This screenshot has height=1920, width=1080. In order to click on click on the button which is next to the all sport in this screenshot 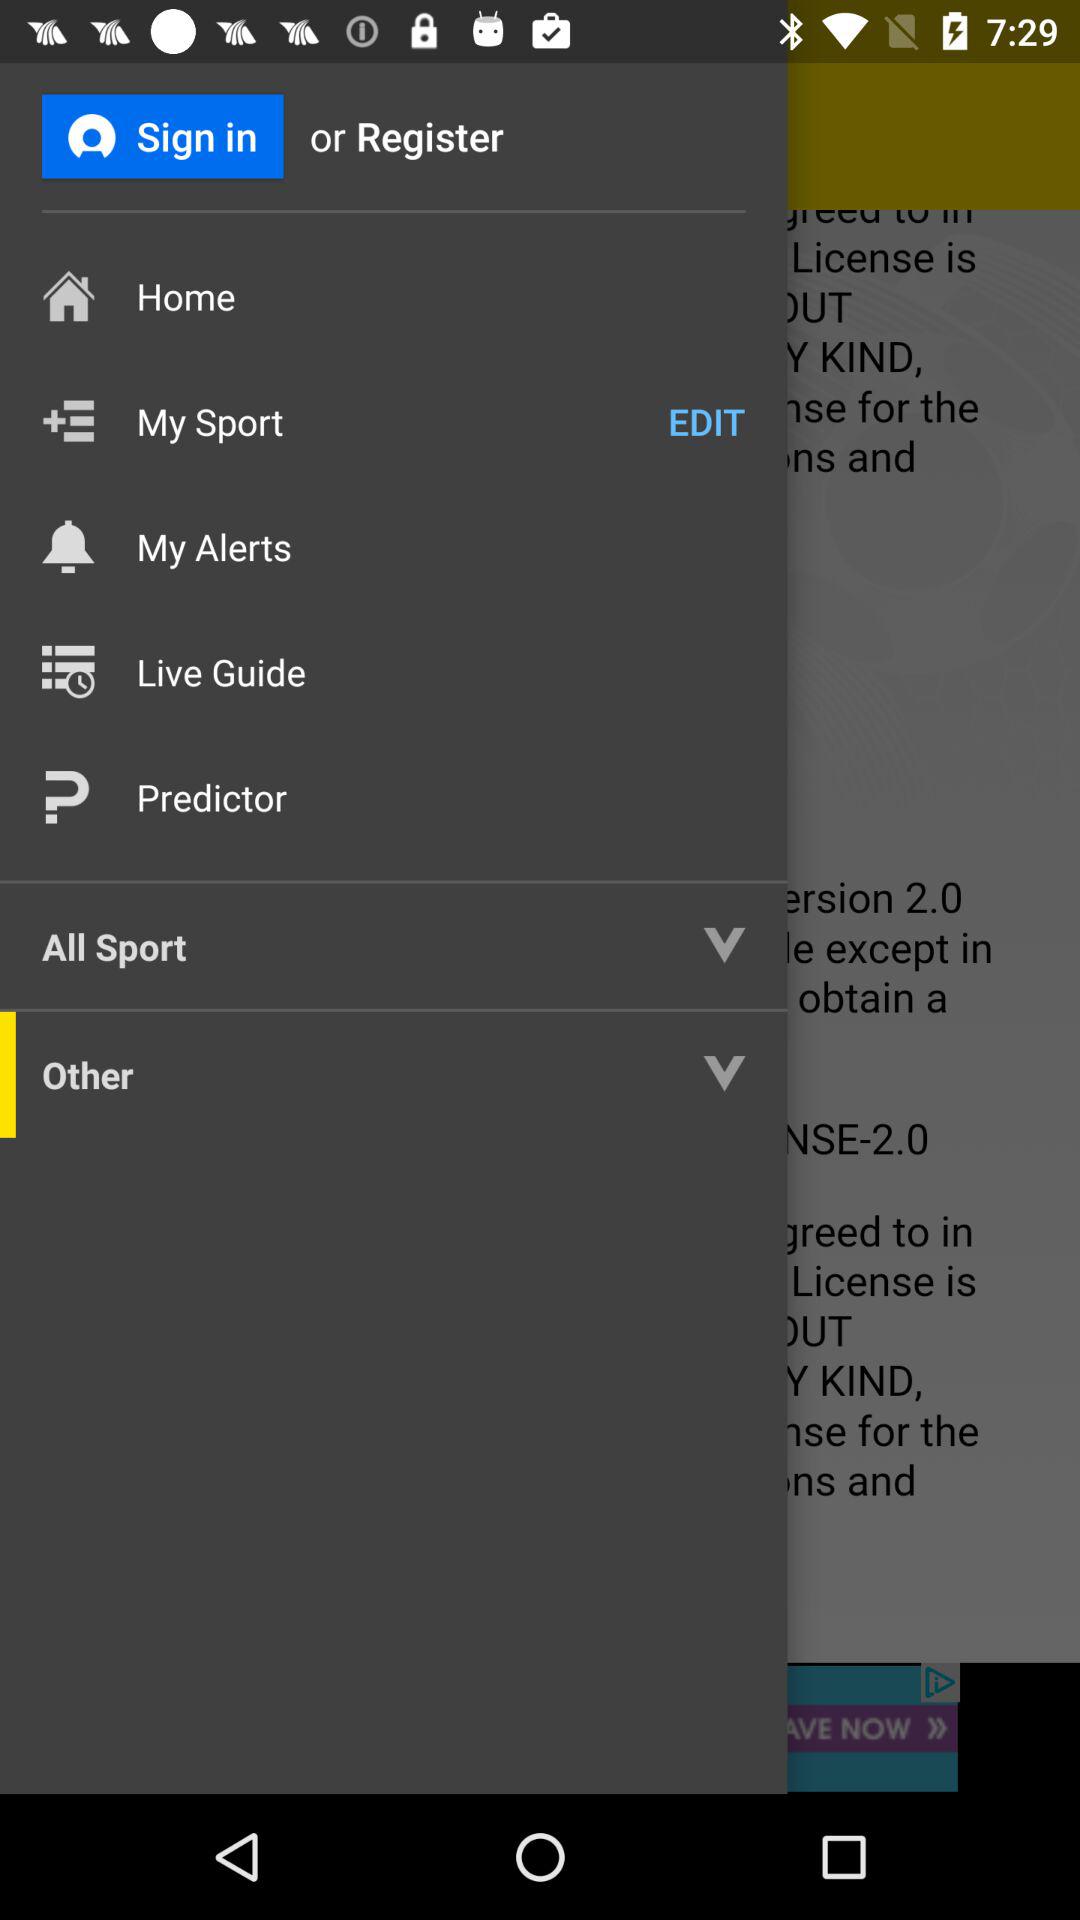, I will do `click(704, 946)`.